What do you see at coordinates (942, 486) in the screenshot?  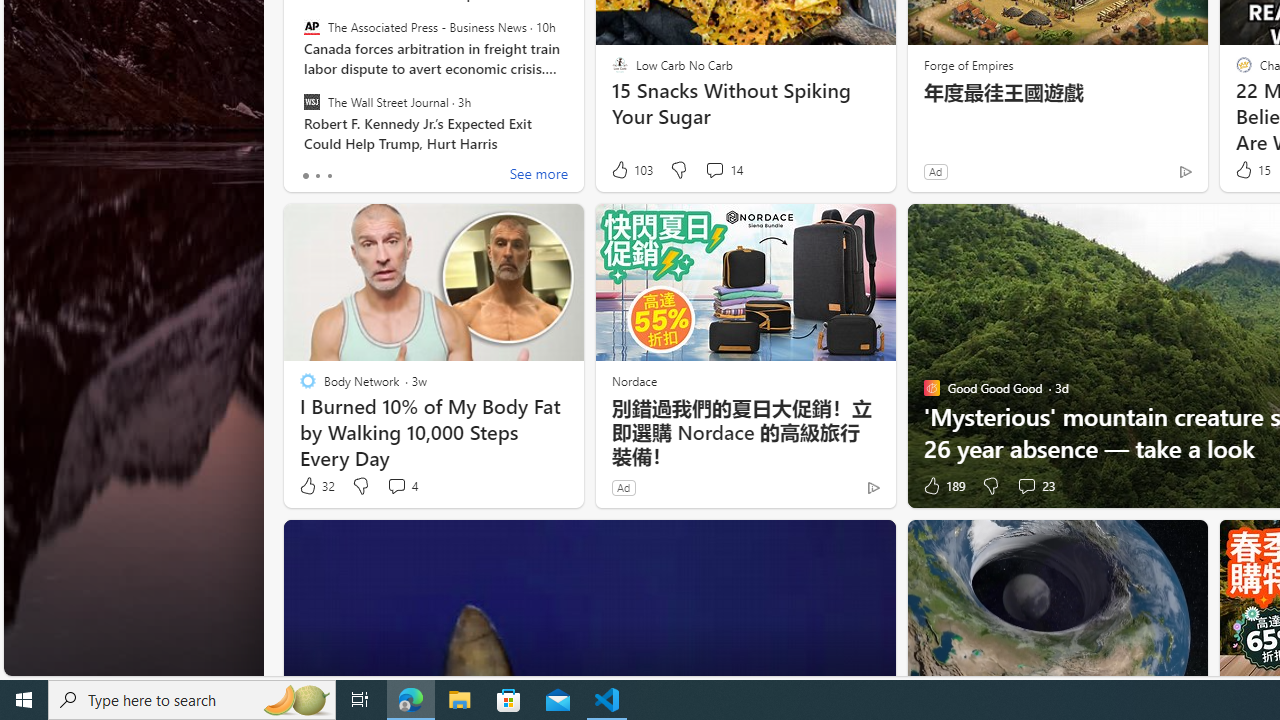 I see `189 Like` at bounding box center [942, 486].